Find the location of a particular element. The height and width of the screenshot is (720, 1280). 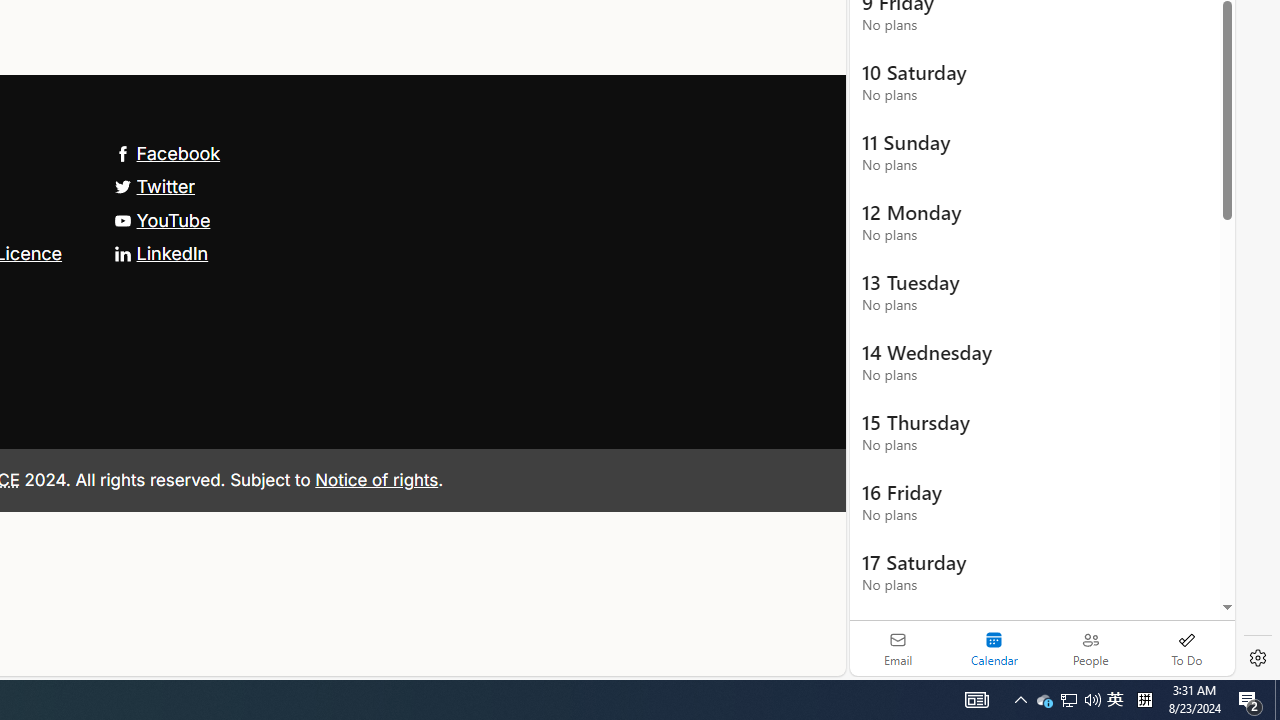

Selected calendar module. Date today is 22 is located at coordinates (994, 648).